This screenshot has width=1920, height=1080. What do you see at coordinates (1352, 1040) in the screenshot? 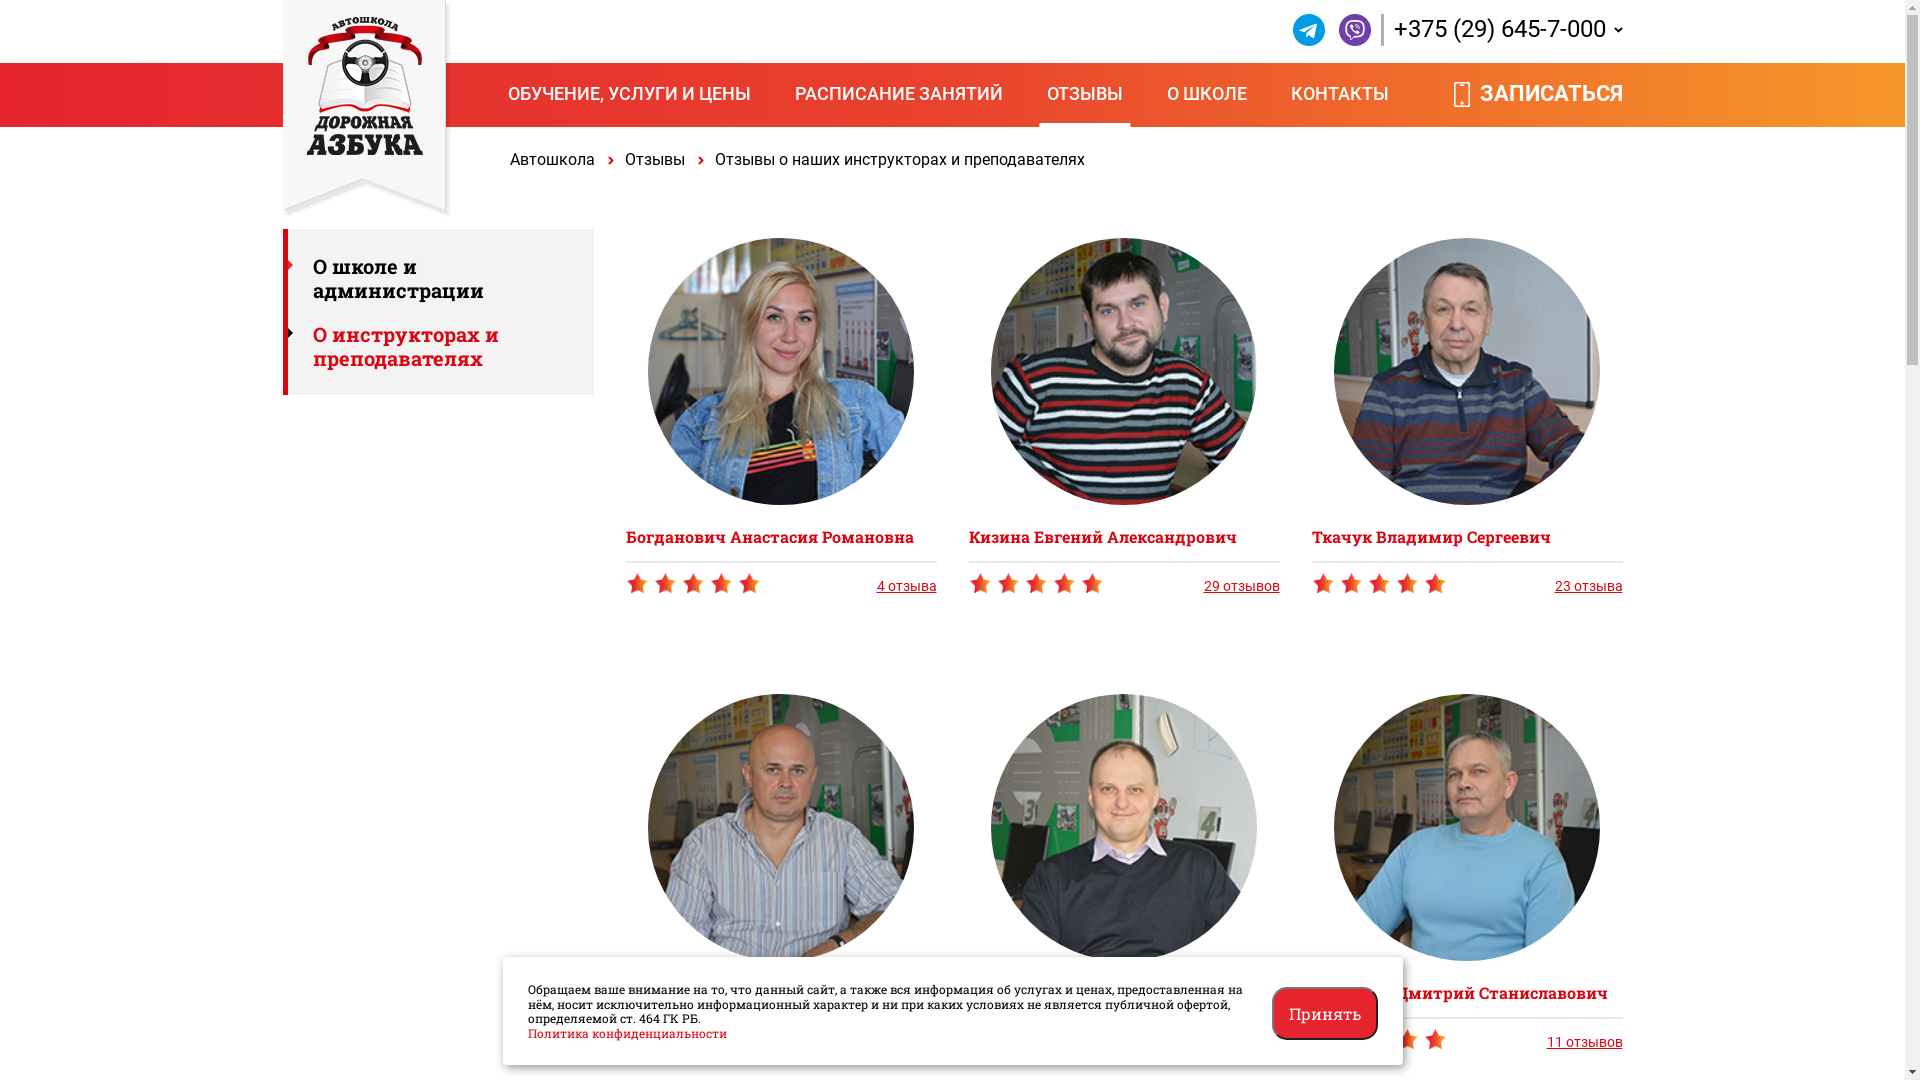
I see `gorgeous` at bounding box center [1352, 1040].